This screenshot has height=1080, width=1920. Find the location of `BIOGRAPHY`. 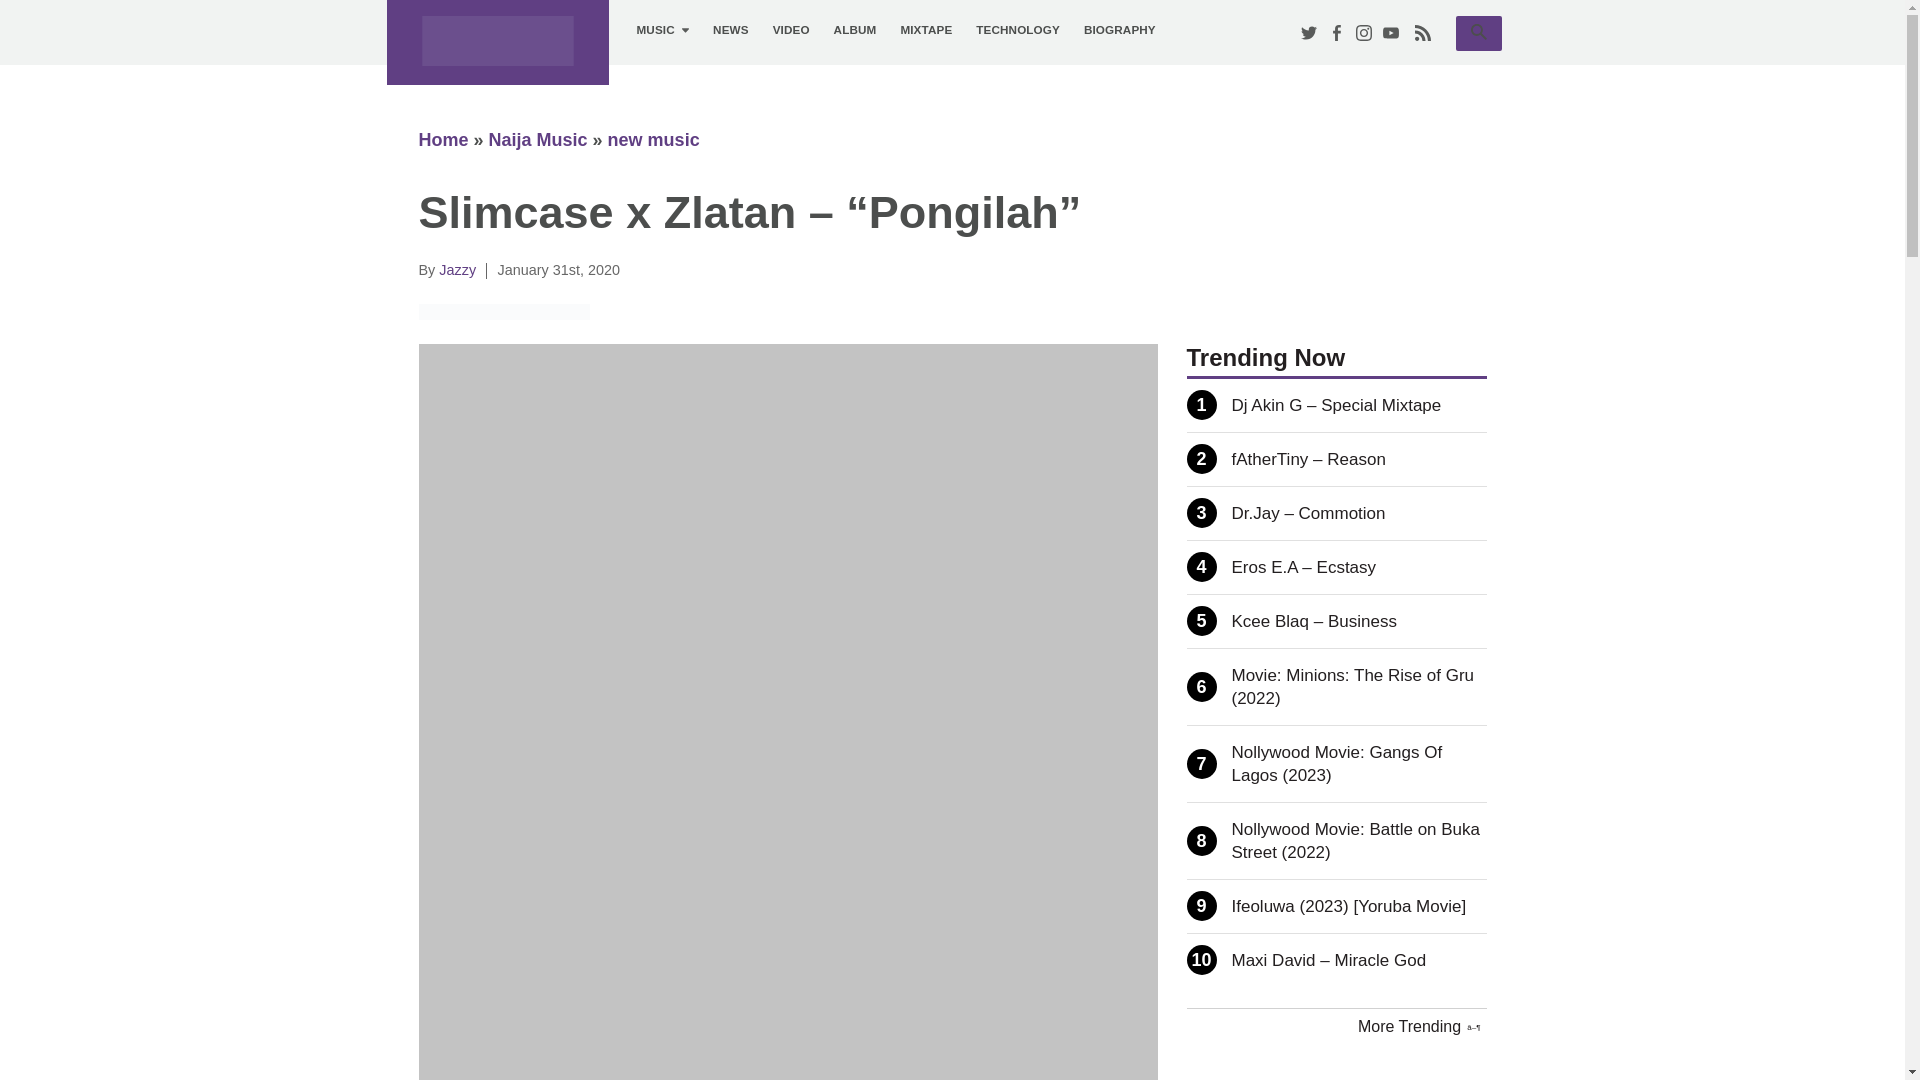

BIOGRAPHY is located at coordinates (1119, 30).